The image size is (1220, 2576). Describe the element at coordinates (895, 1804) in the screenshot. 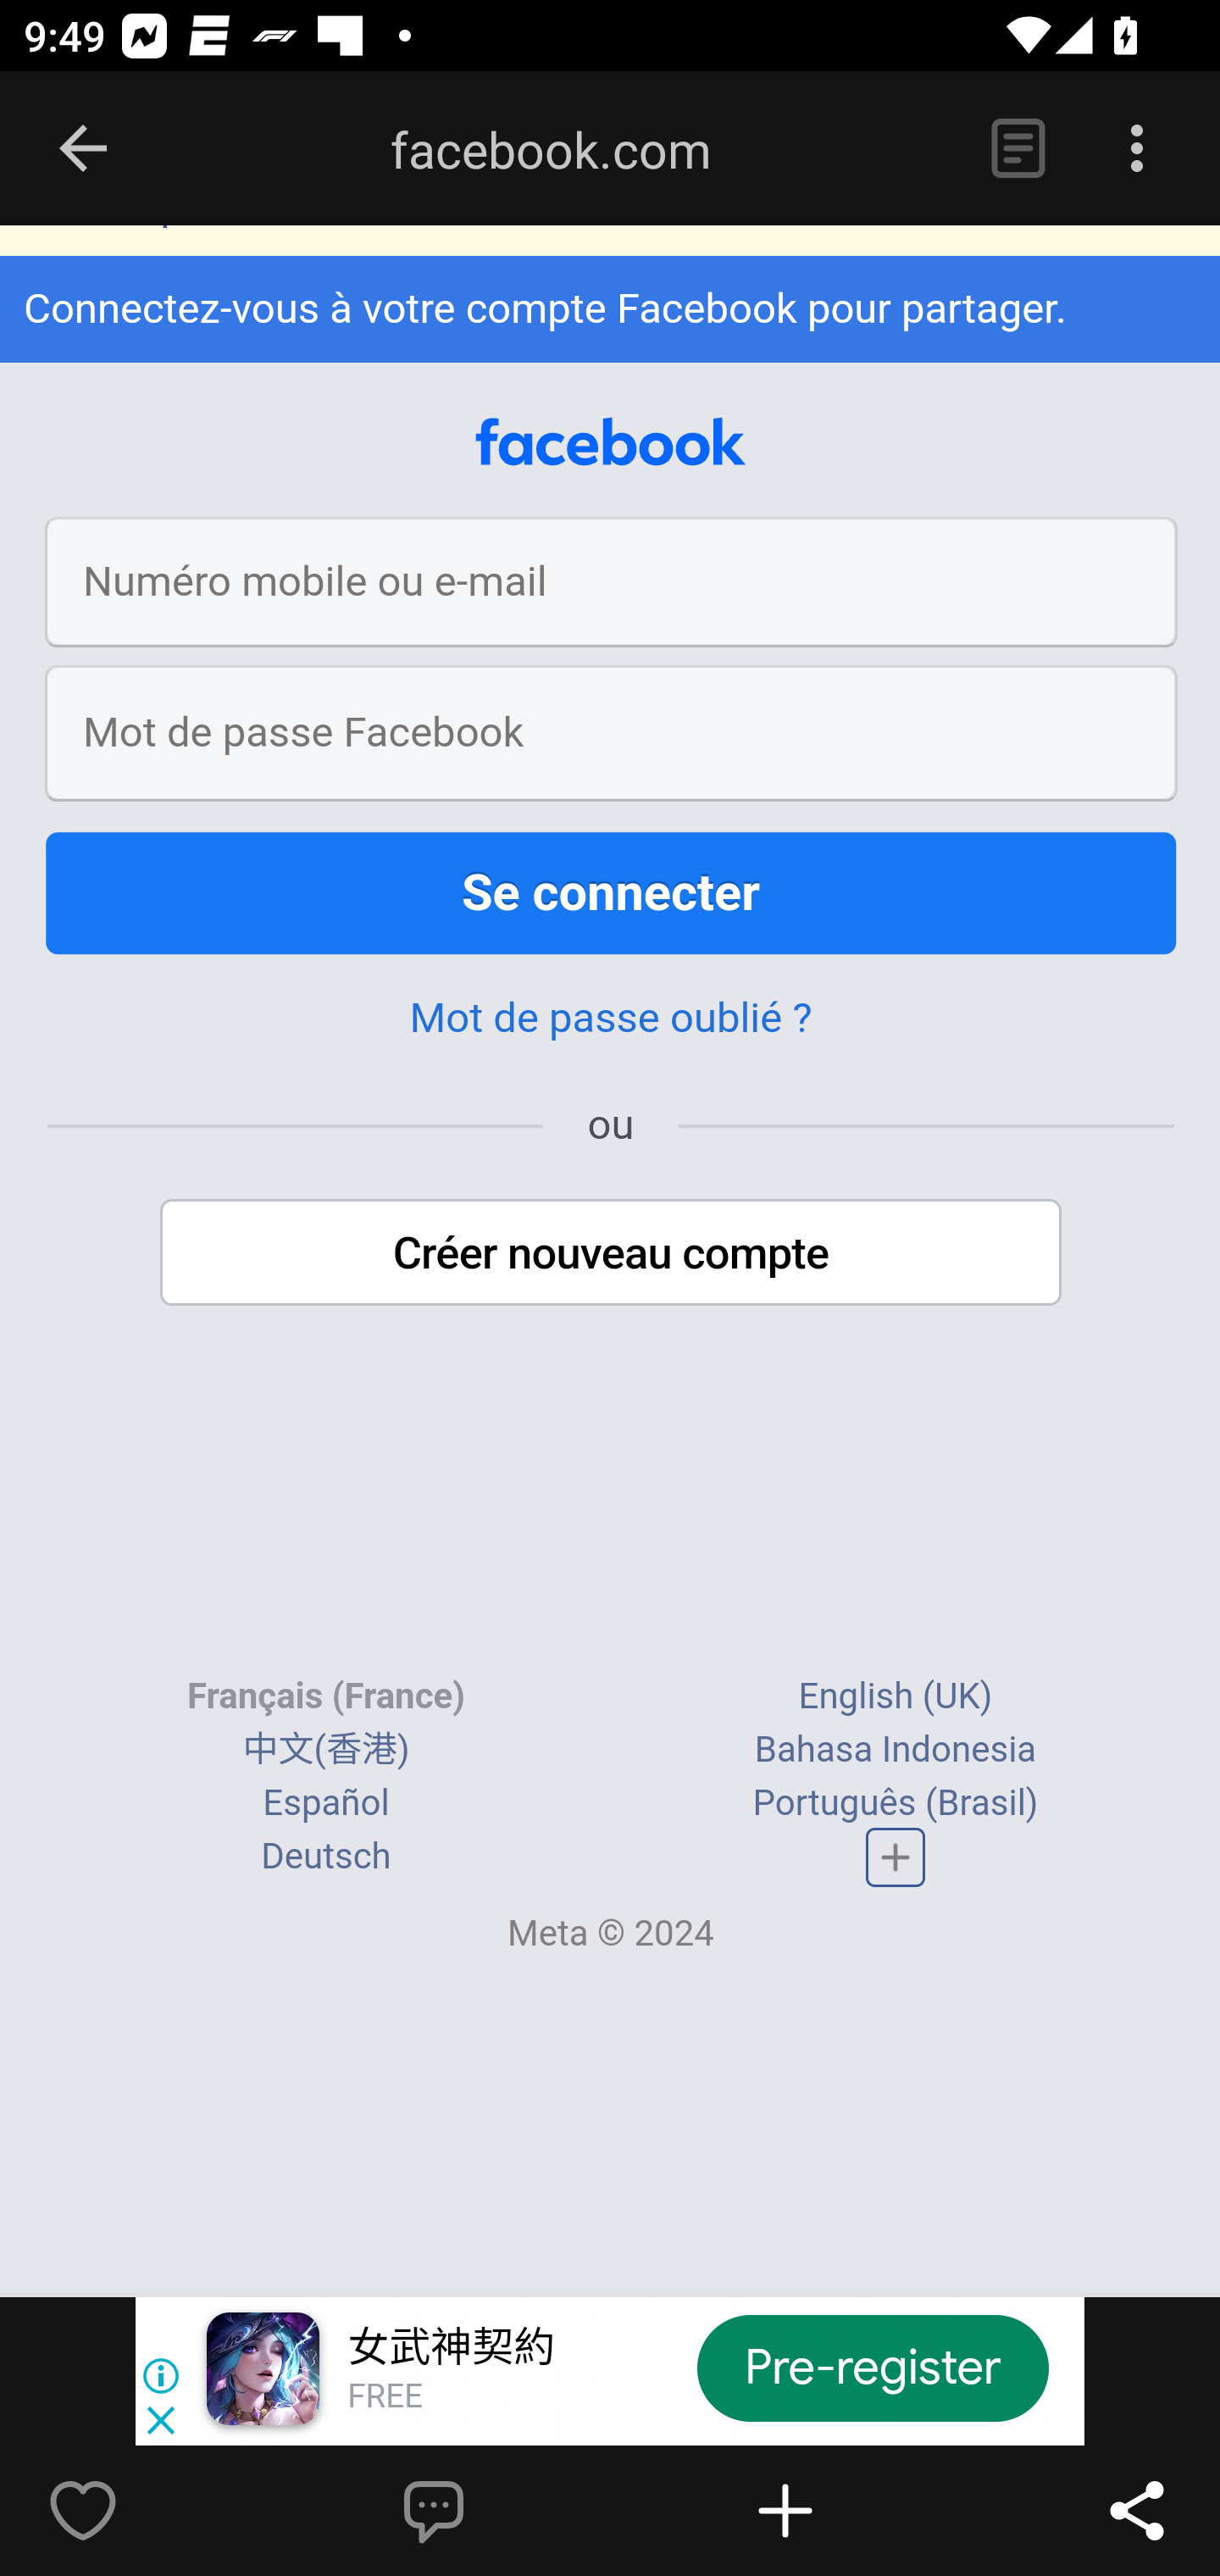

I see `Português (Brasil)` at that location.